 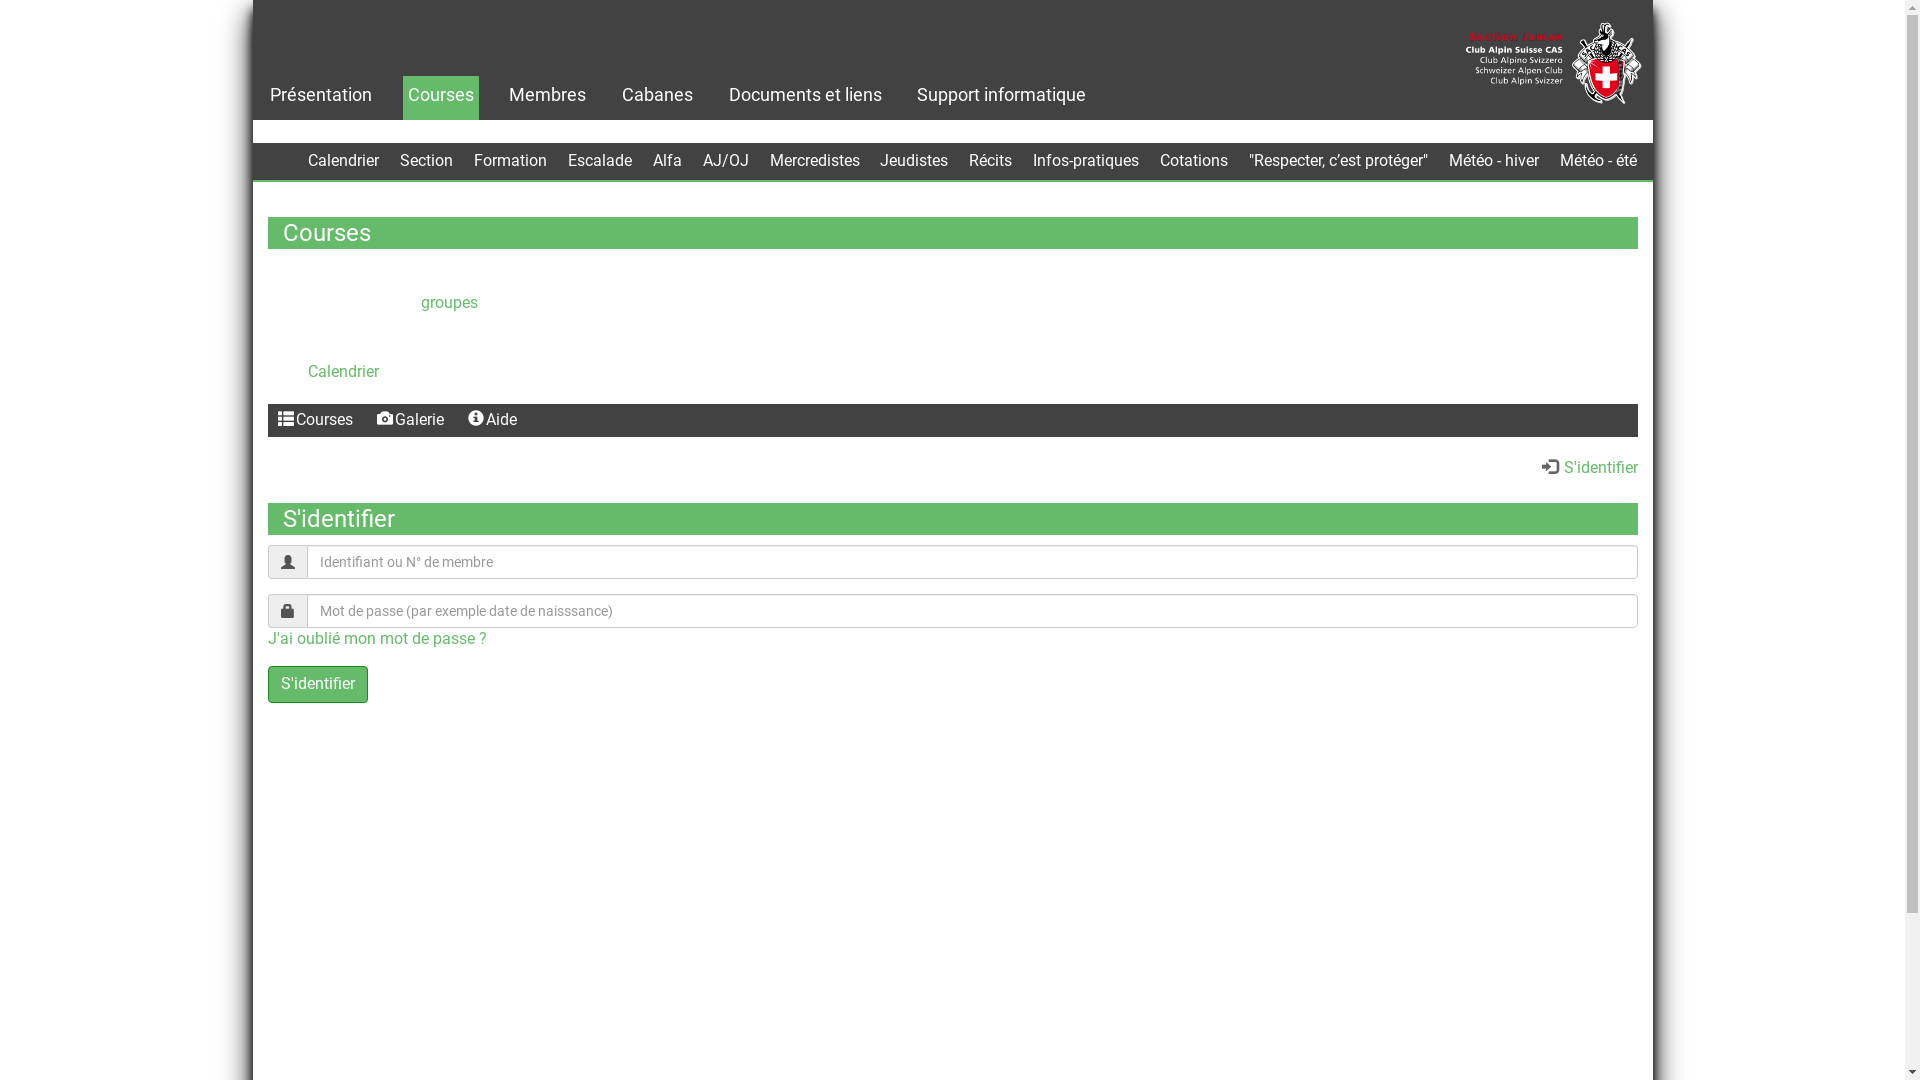 I want to click on S'identifier, so click(x=1590, y=468).